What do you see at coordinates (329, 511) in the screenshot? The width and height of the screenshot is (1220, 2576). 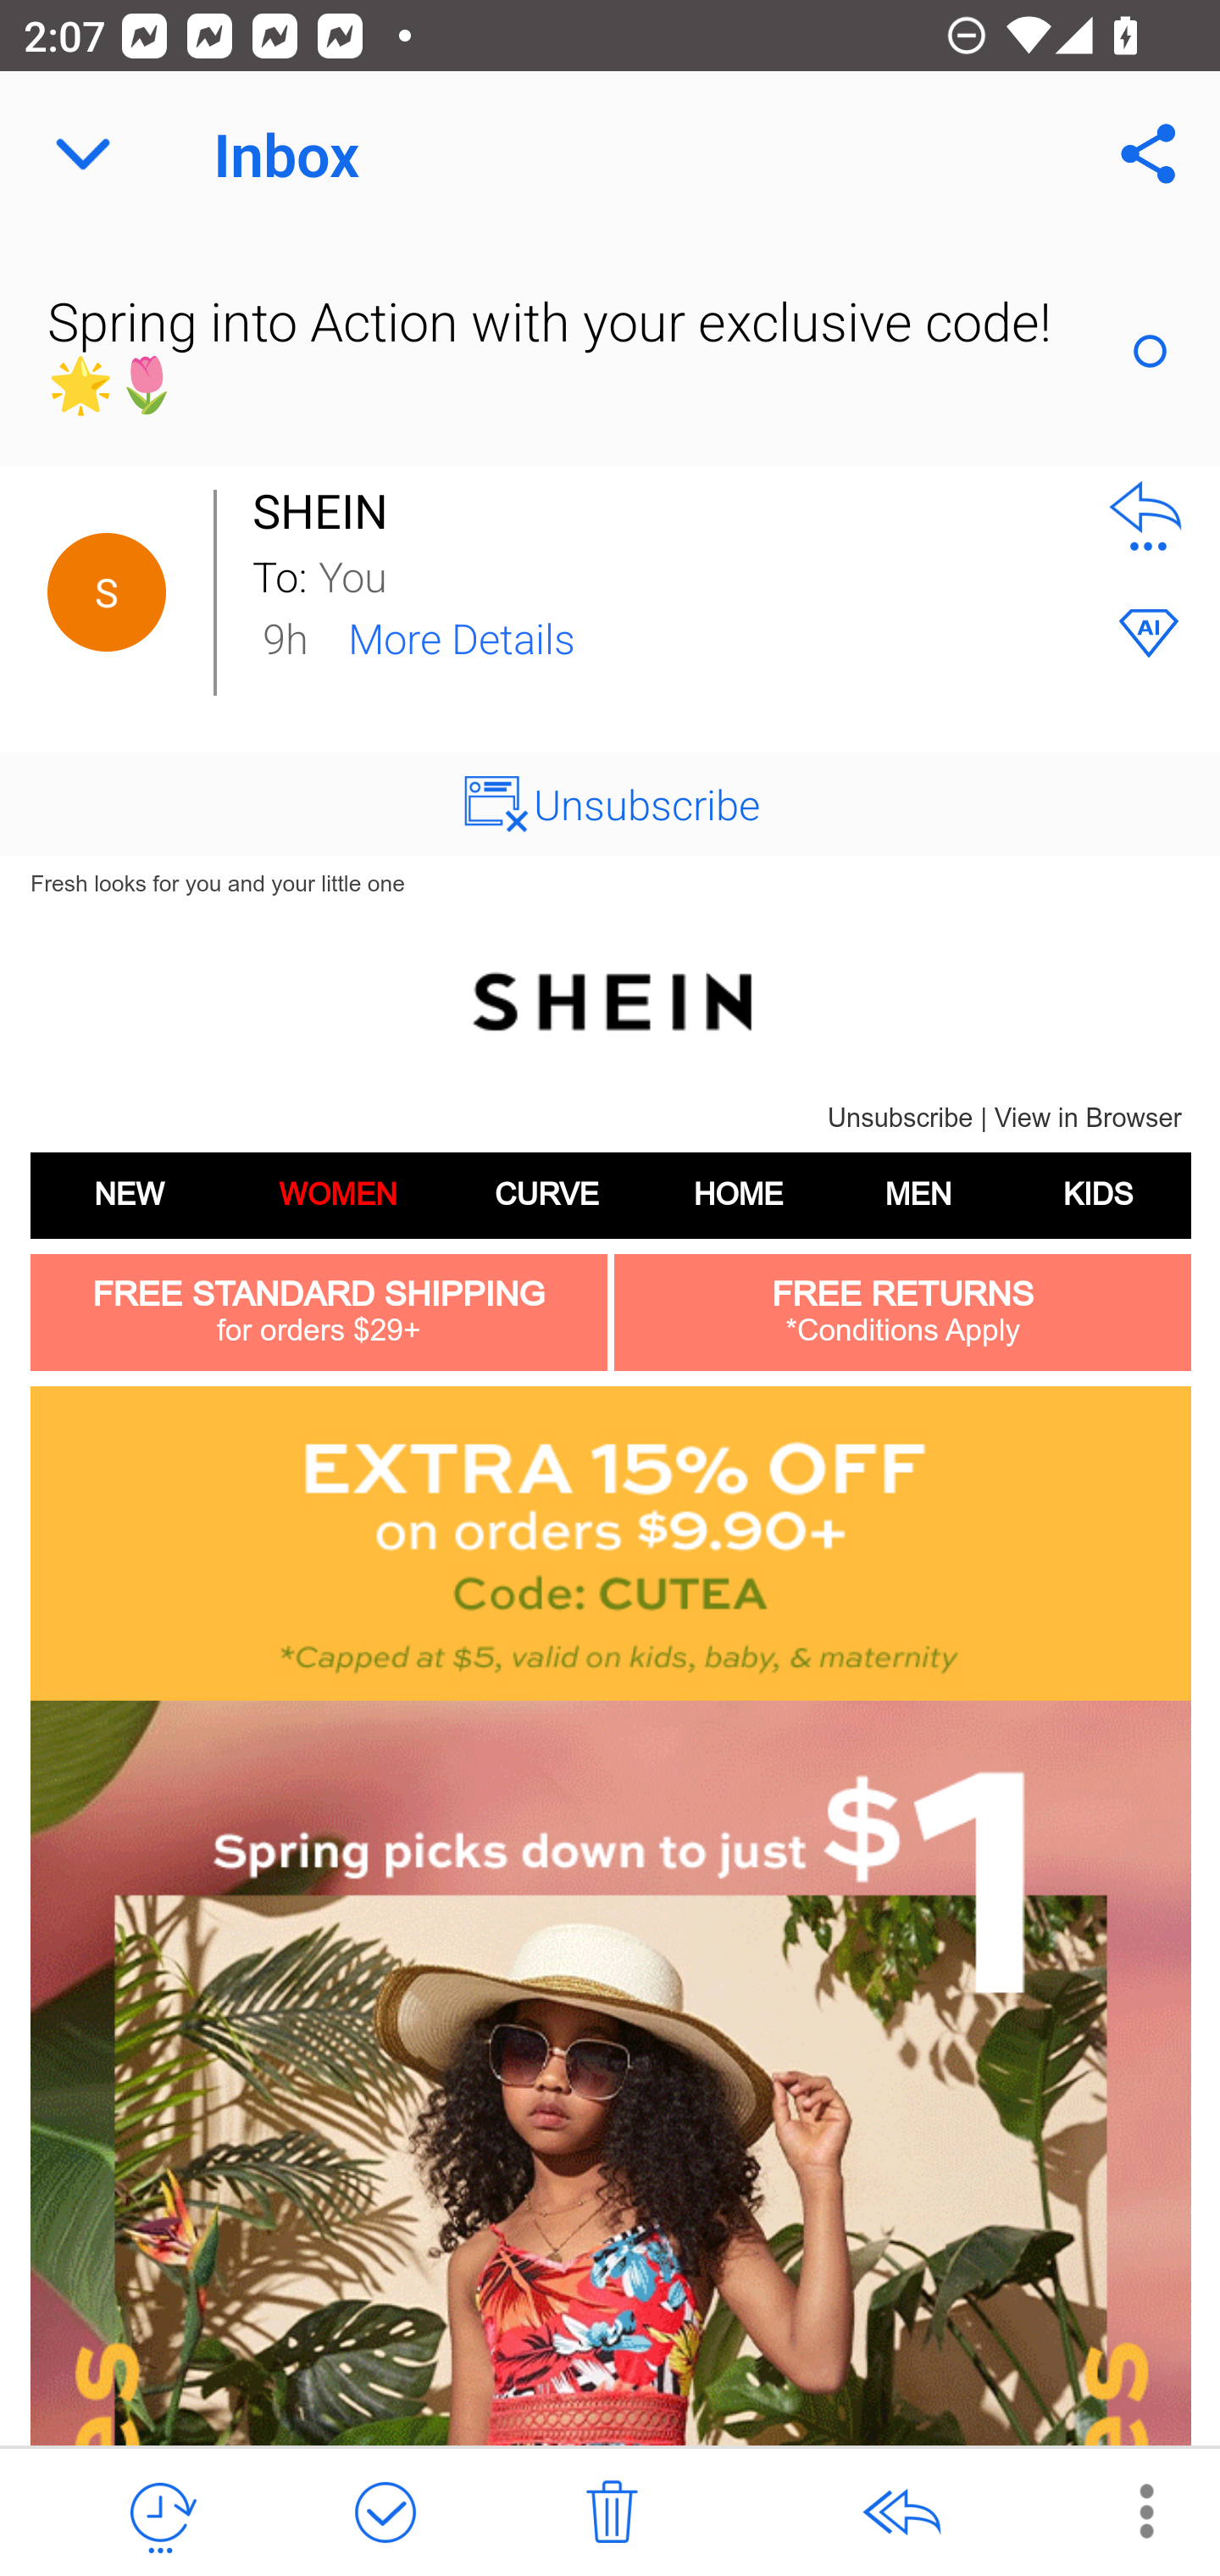 I see `SHEIN` at bounding box center [329, 511].